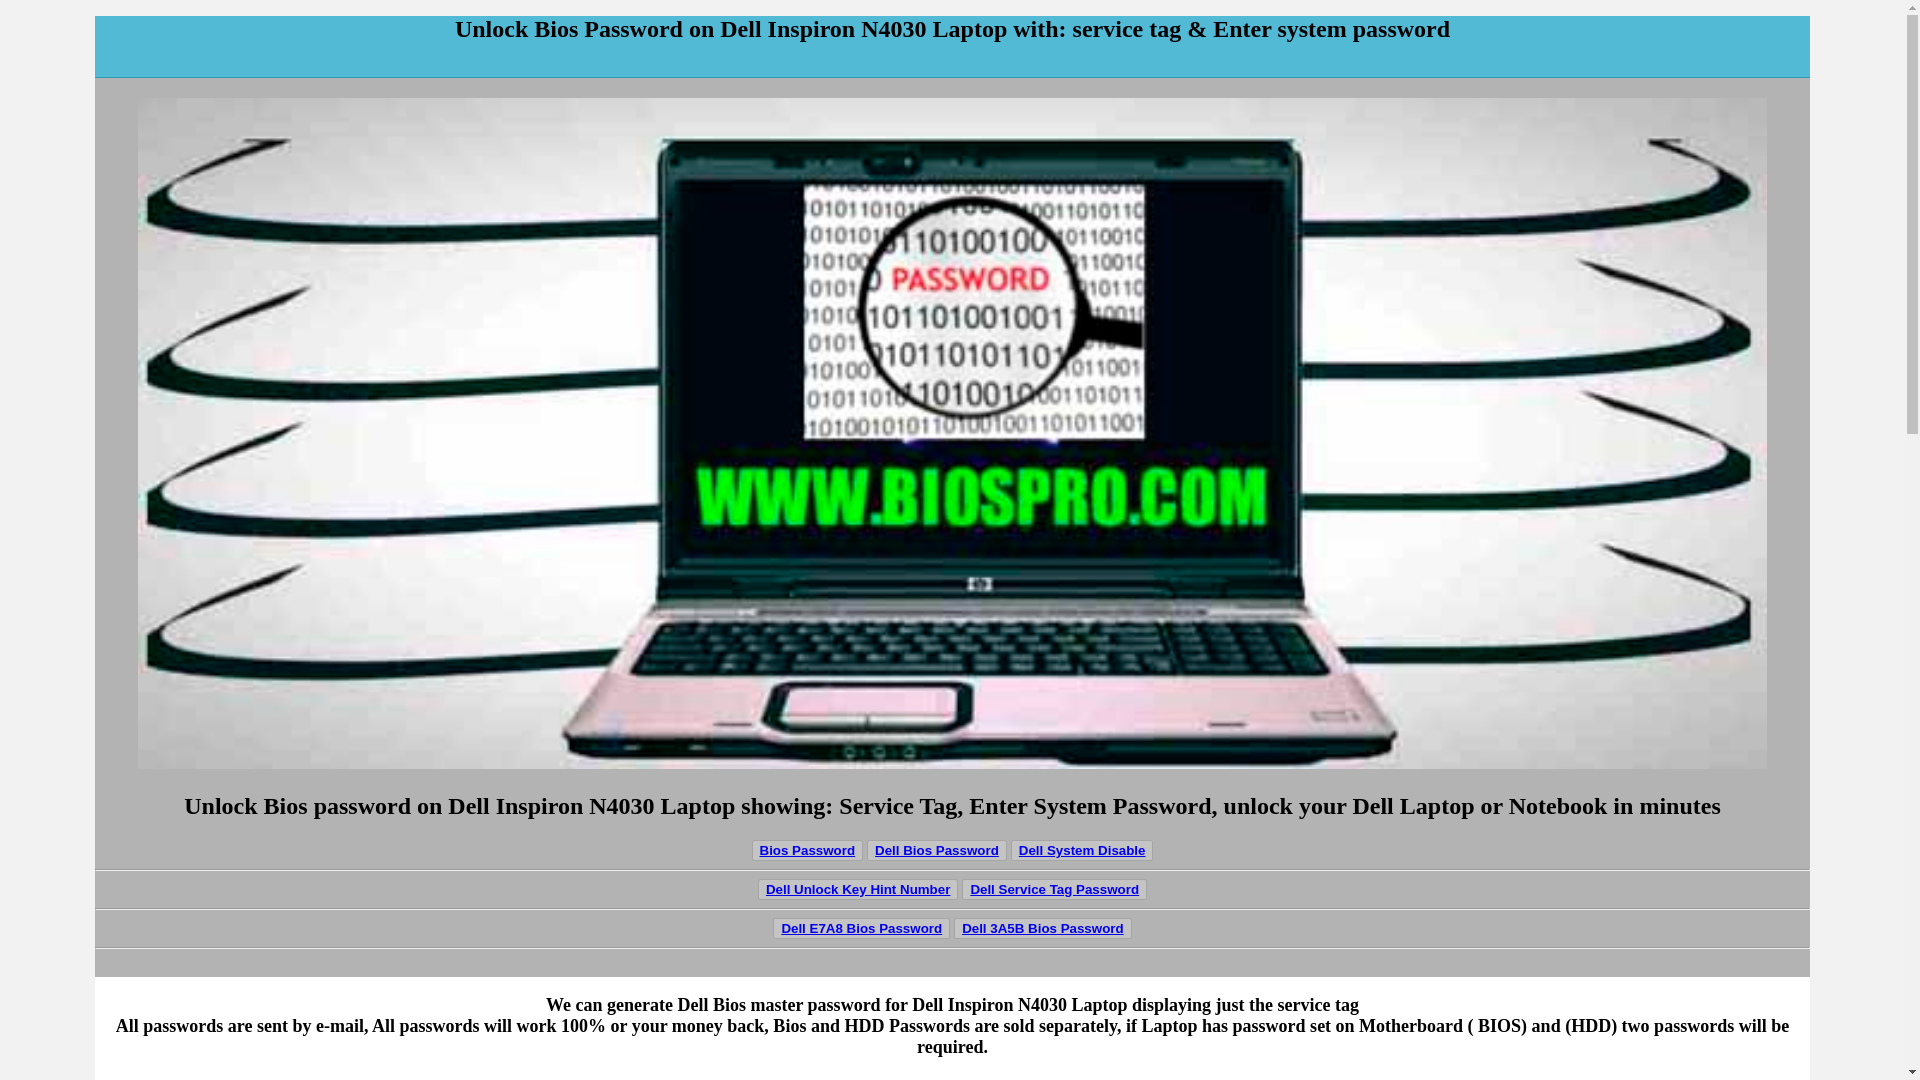 This screenshot has width=1920, height=1080. I want to click on Dell Bios Password, so click(936, 850).